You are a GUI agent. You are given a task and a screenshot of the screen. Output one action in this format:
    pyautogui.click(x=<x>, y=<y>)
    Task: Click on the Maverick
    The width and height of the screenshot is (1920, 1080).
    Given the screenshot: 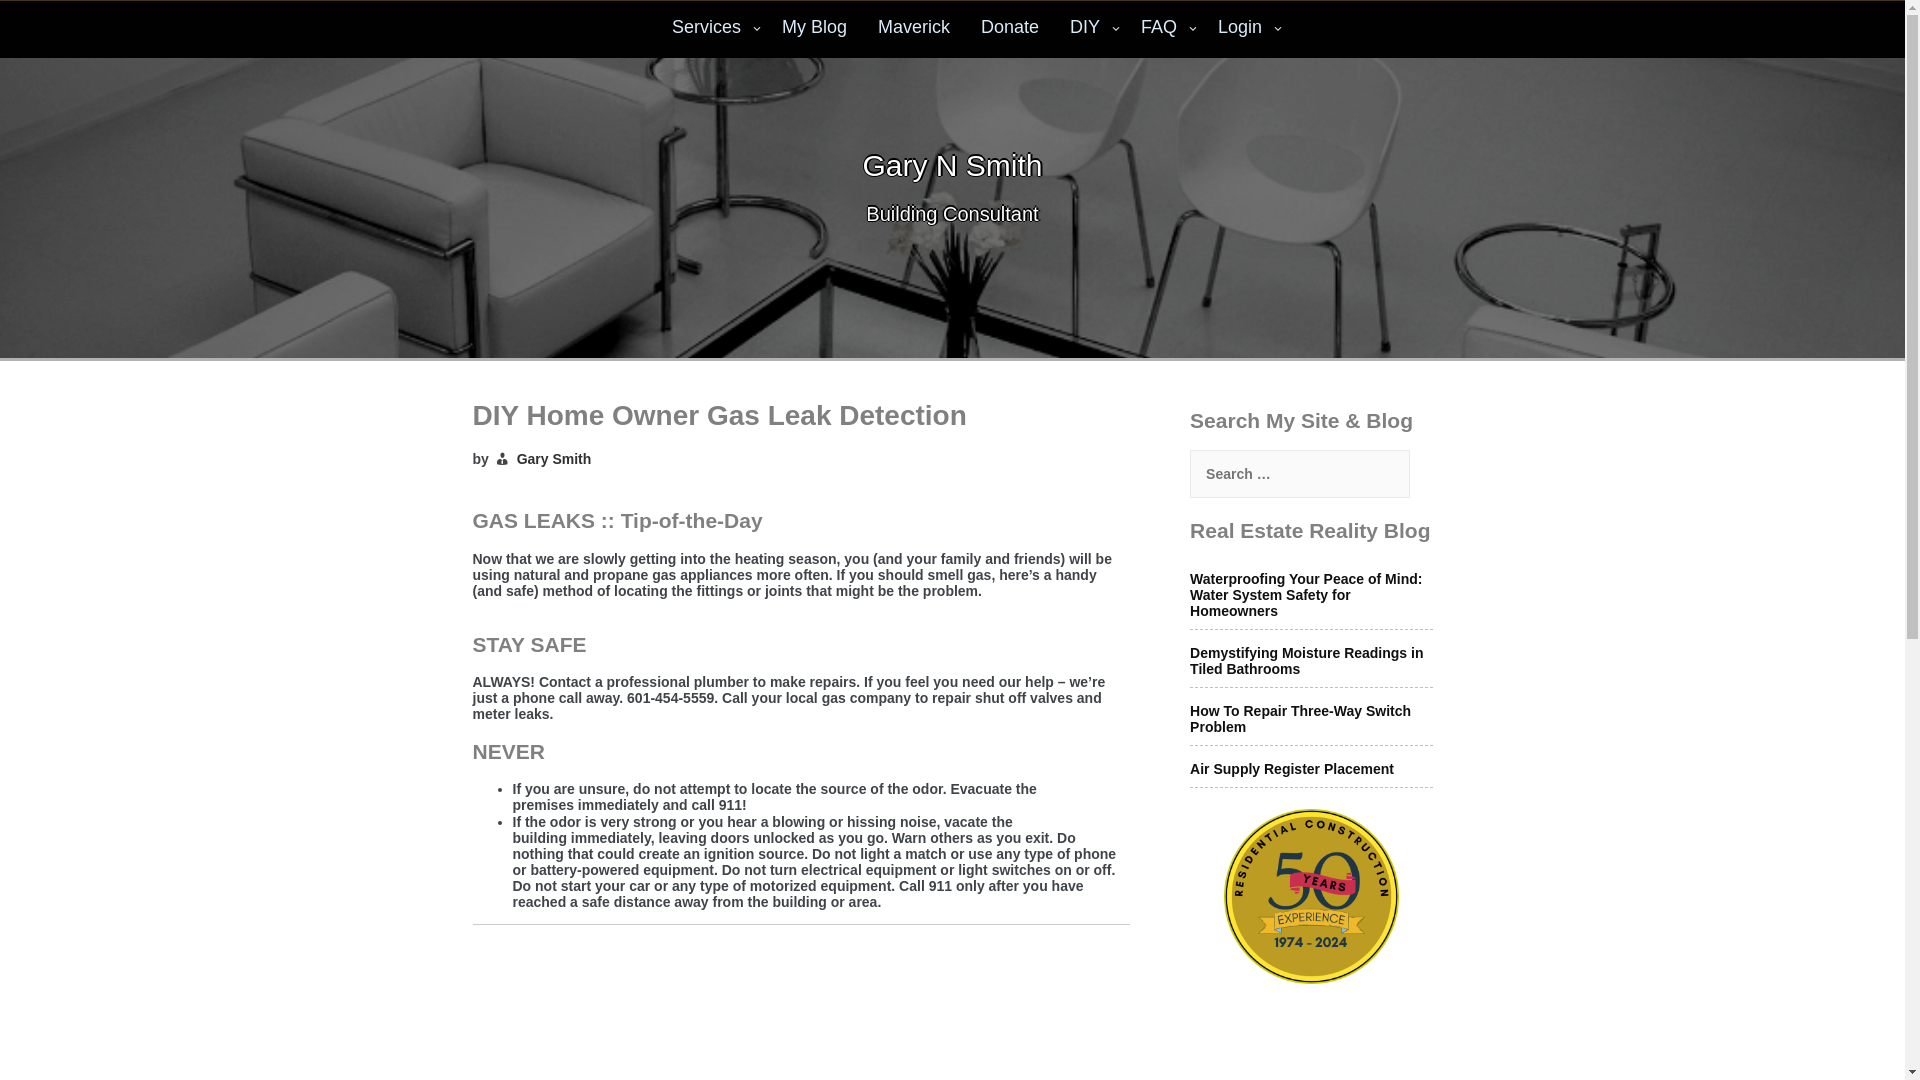 What is the action you would take?
    pyautogui.click(x=914, y=30)
    